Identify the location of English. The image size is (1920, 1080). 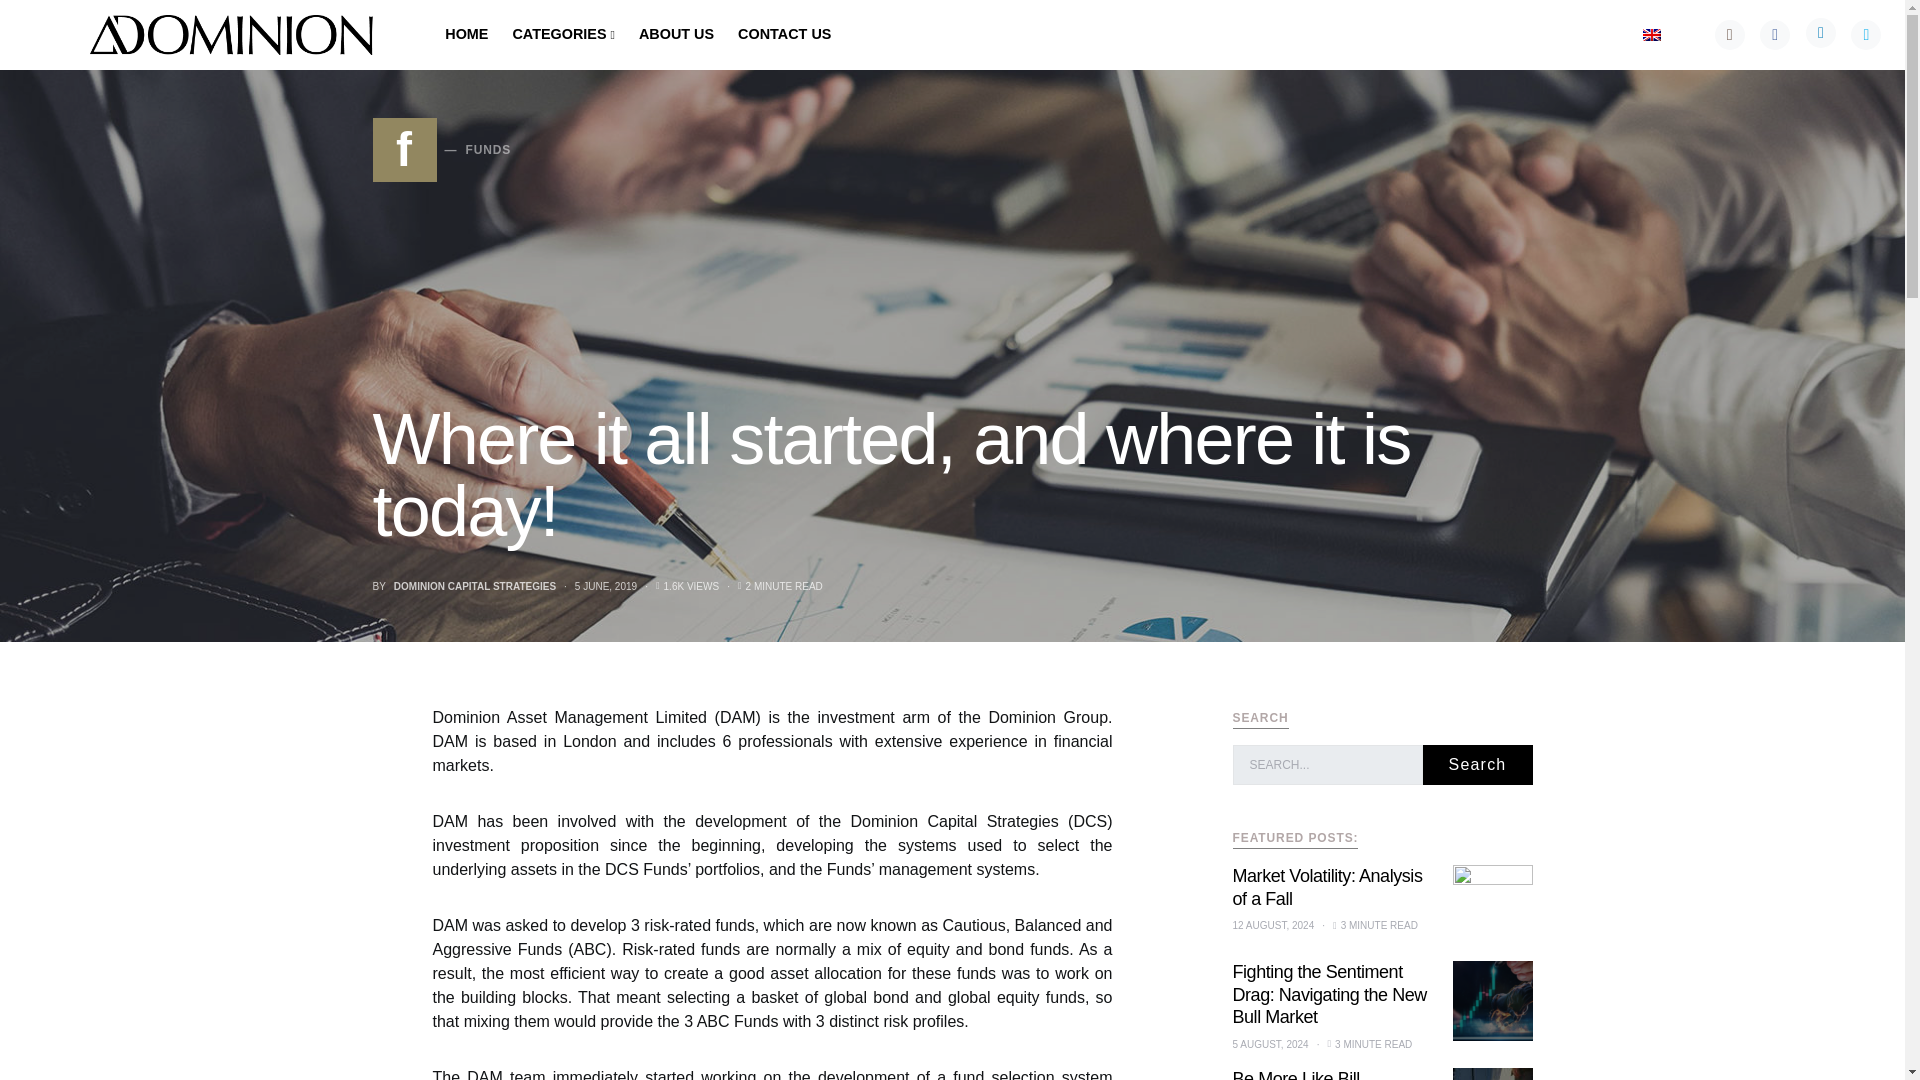
(1652, 35).